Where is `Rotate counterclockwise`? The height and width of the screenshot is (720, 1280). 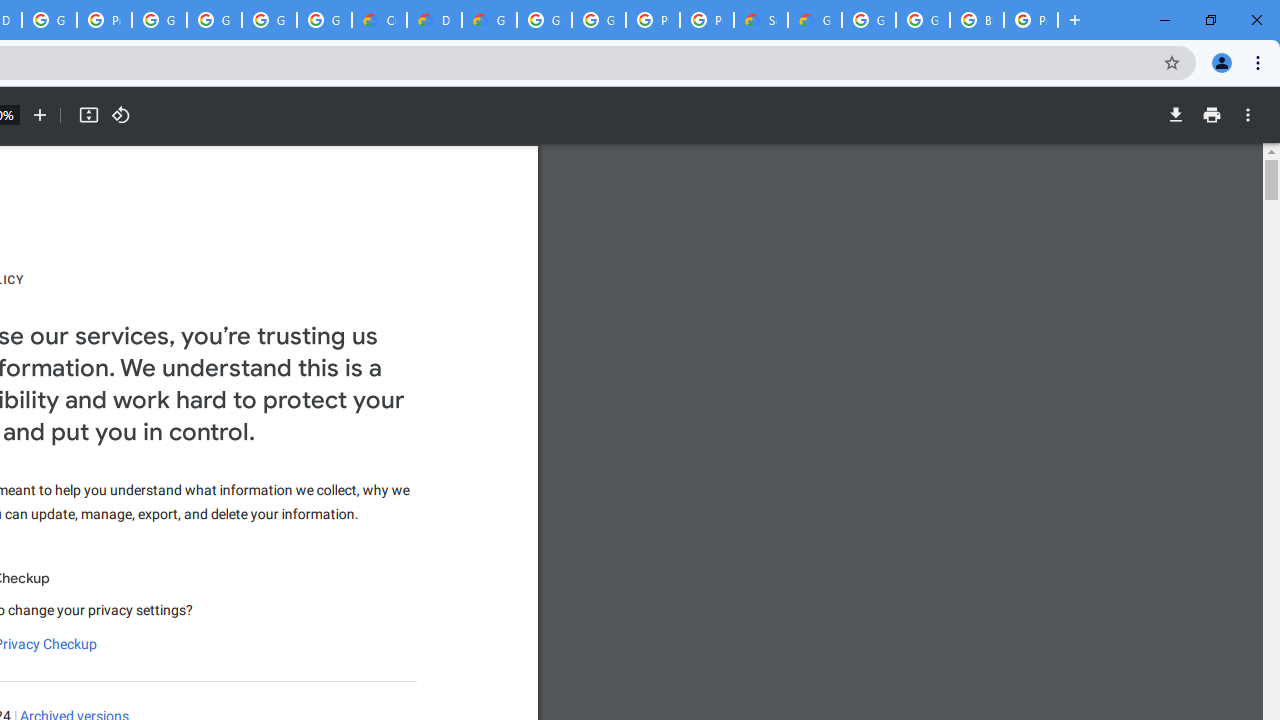 Rotate counterclockwise is located at coordinates (120, 115).